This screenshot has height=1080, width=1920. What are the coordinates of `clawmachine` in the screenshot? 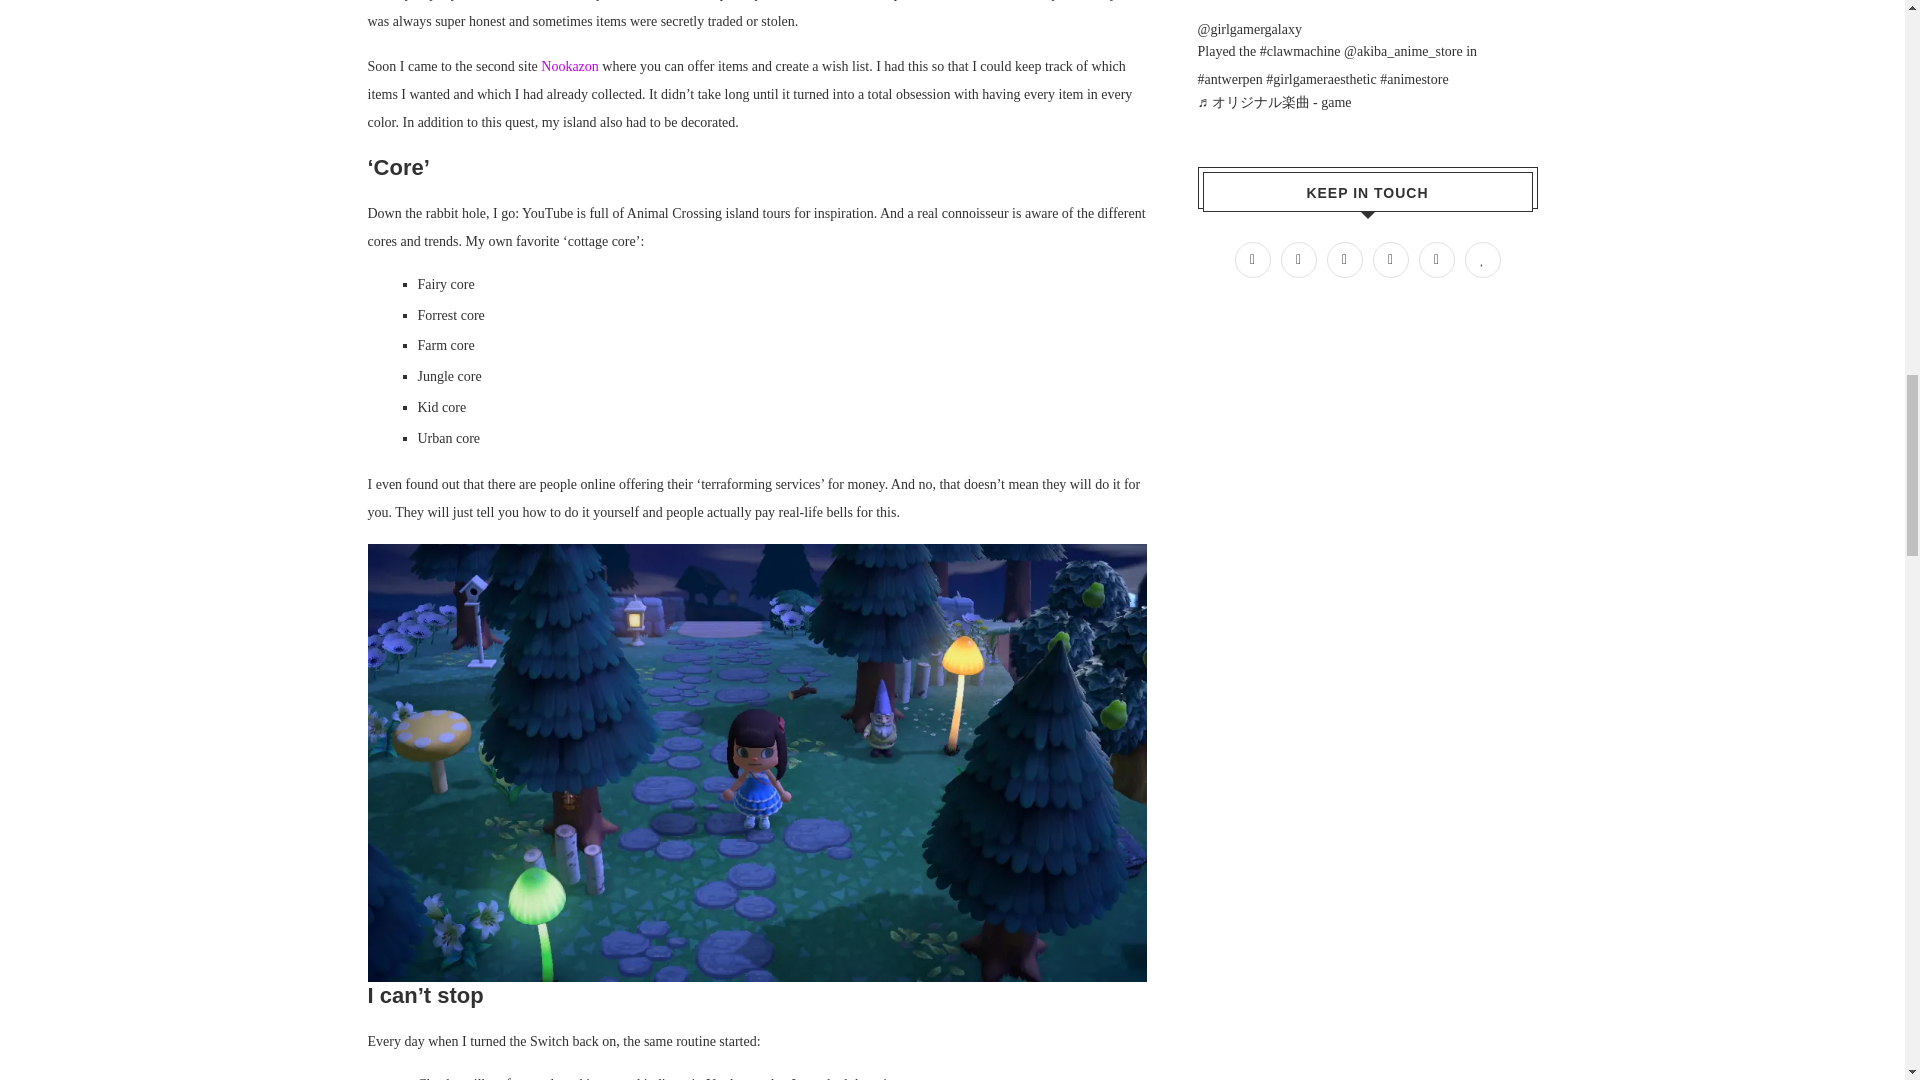 It's located at (1300, 52).